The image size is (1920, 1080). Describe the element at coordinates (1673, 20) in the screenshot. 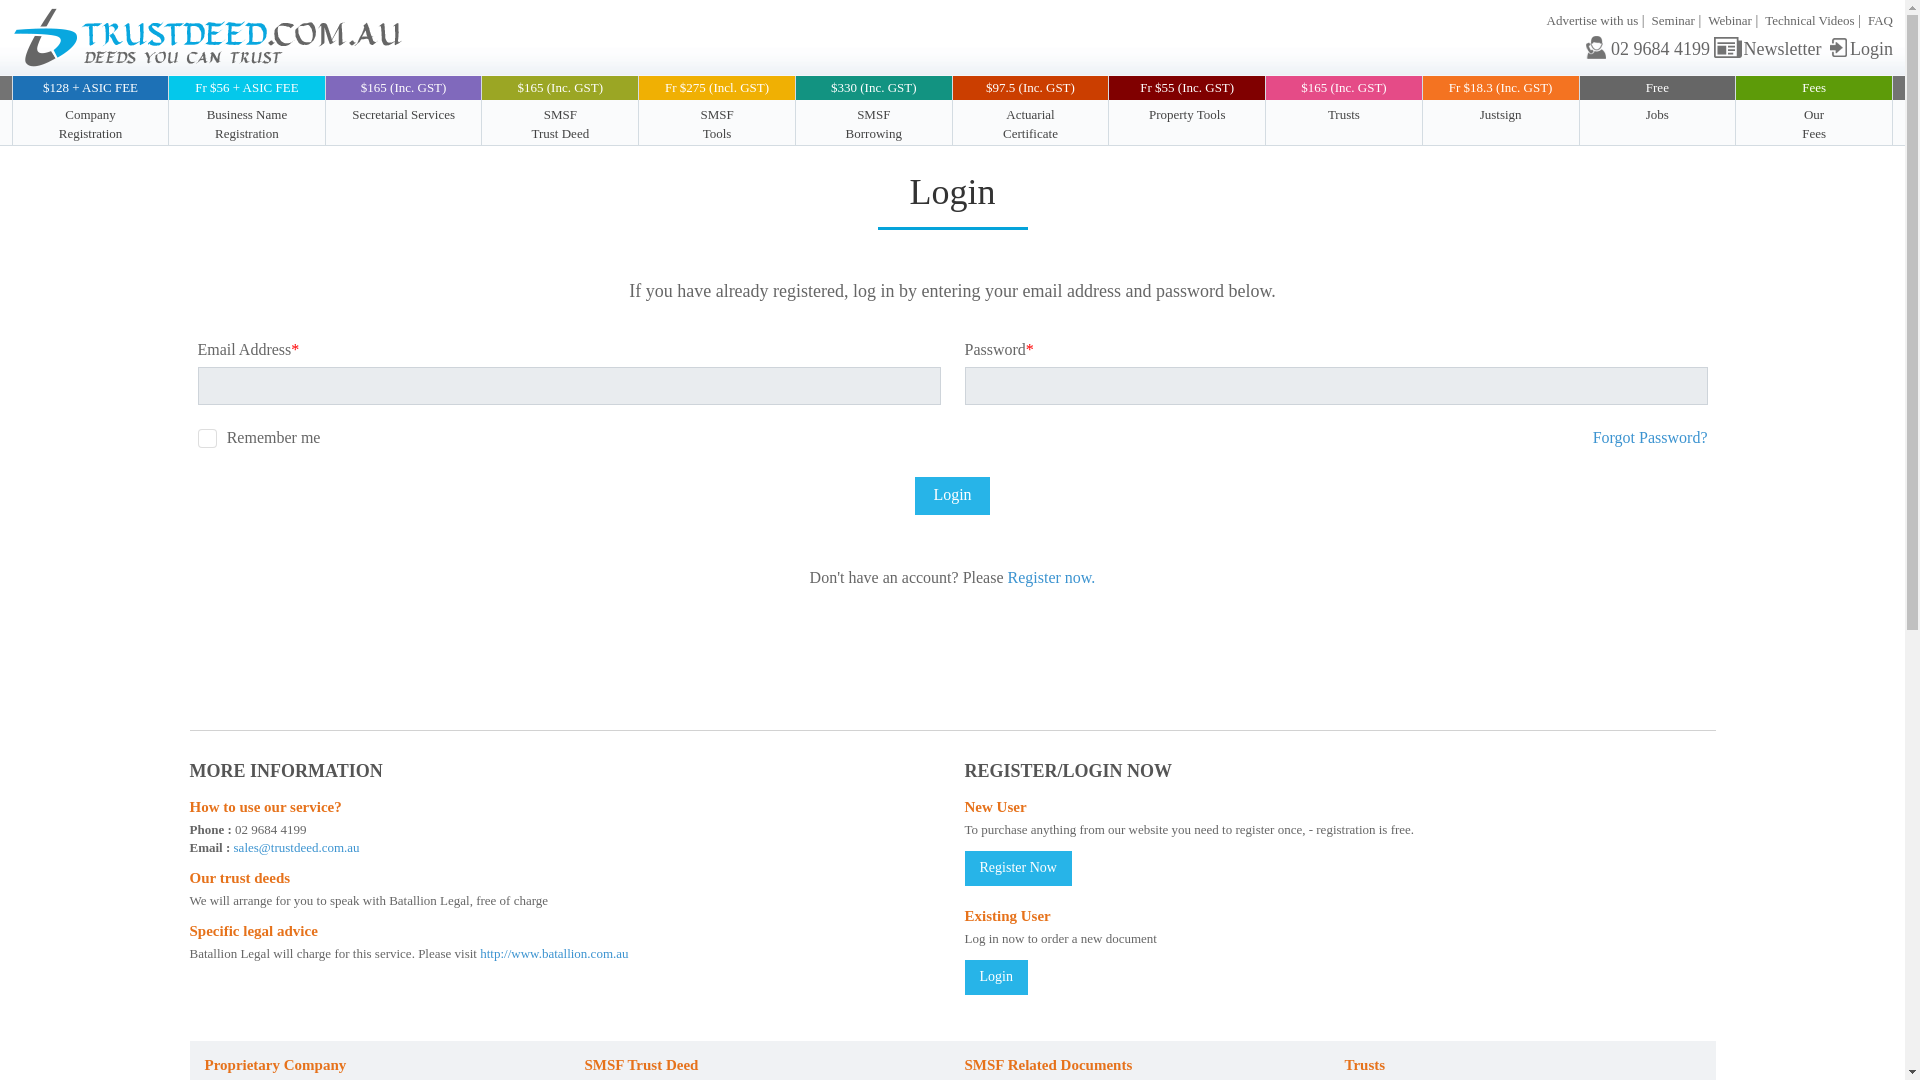

I see `Seminar` at that location.